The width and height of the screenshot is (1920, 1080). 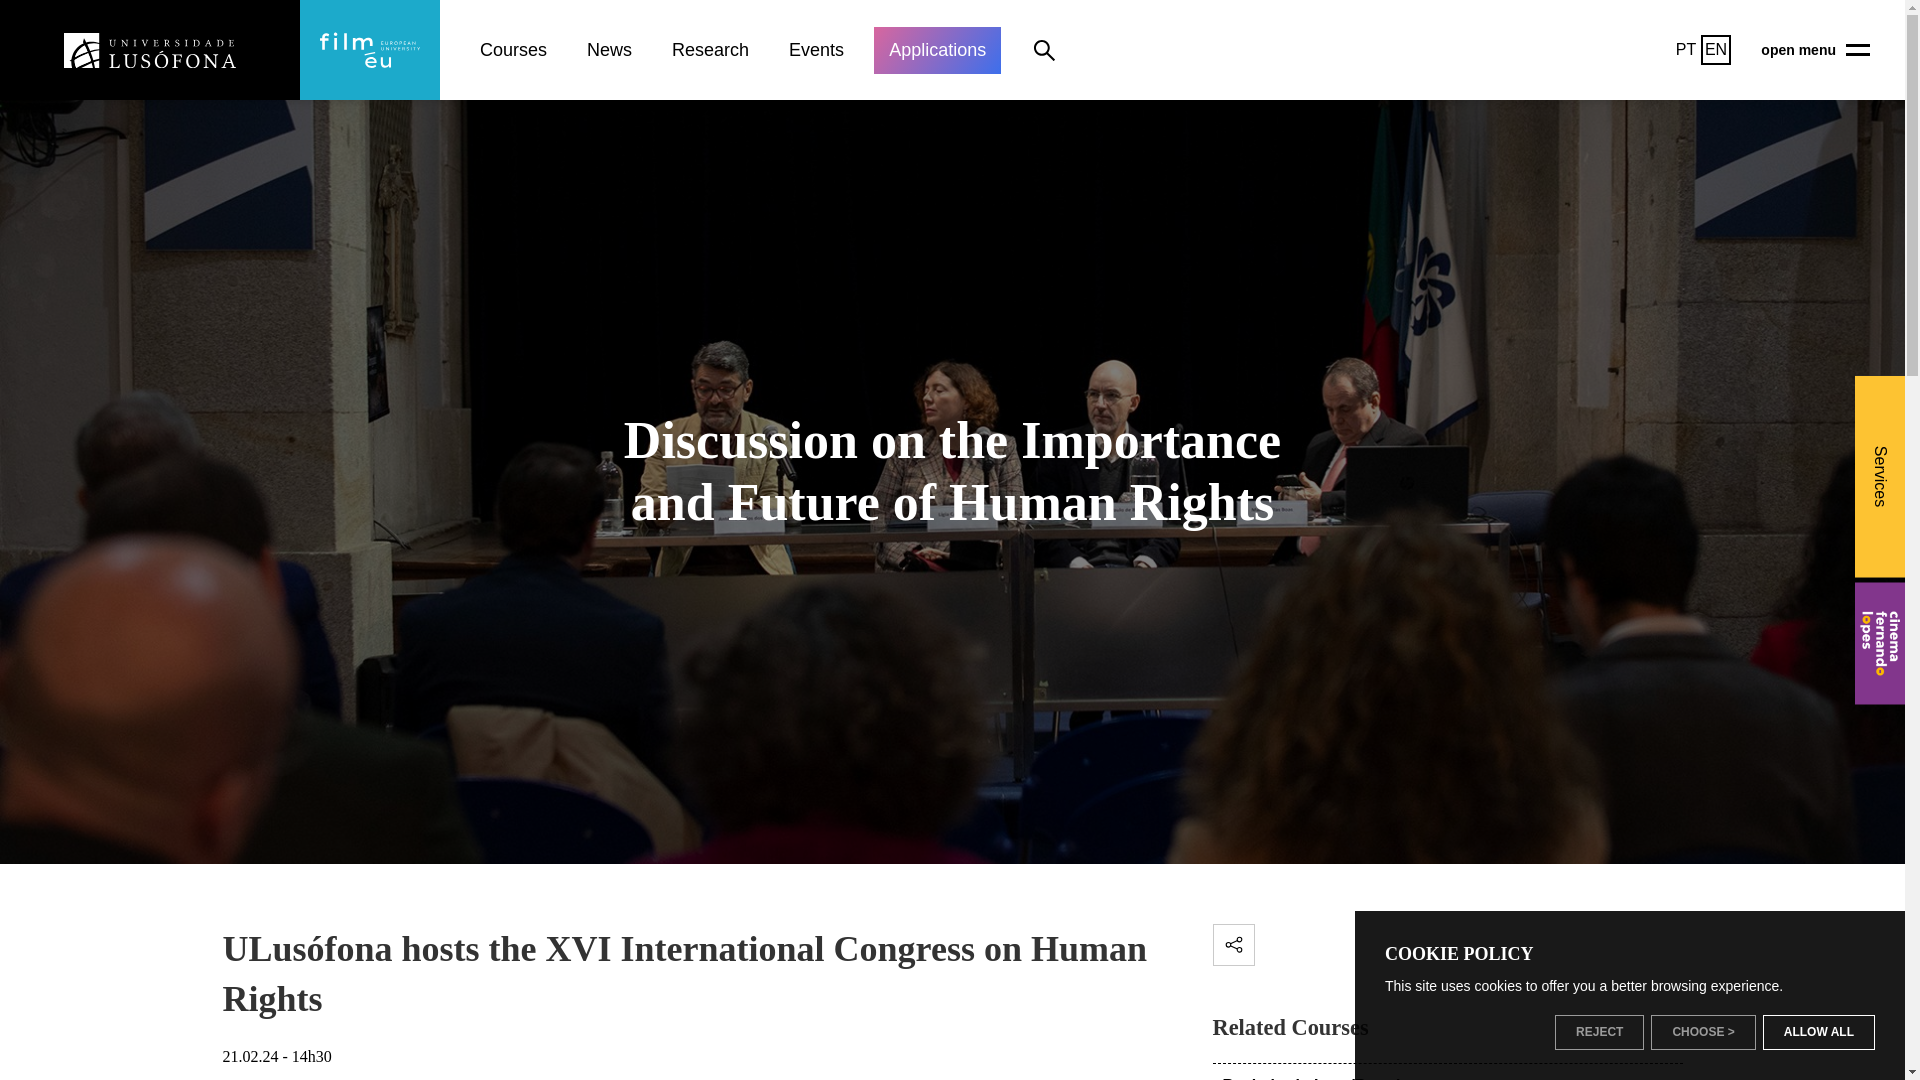 What do you see at coordinates (1716, 49) in the screenshot?
I see `EN` at bounding box center [1716, 49].